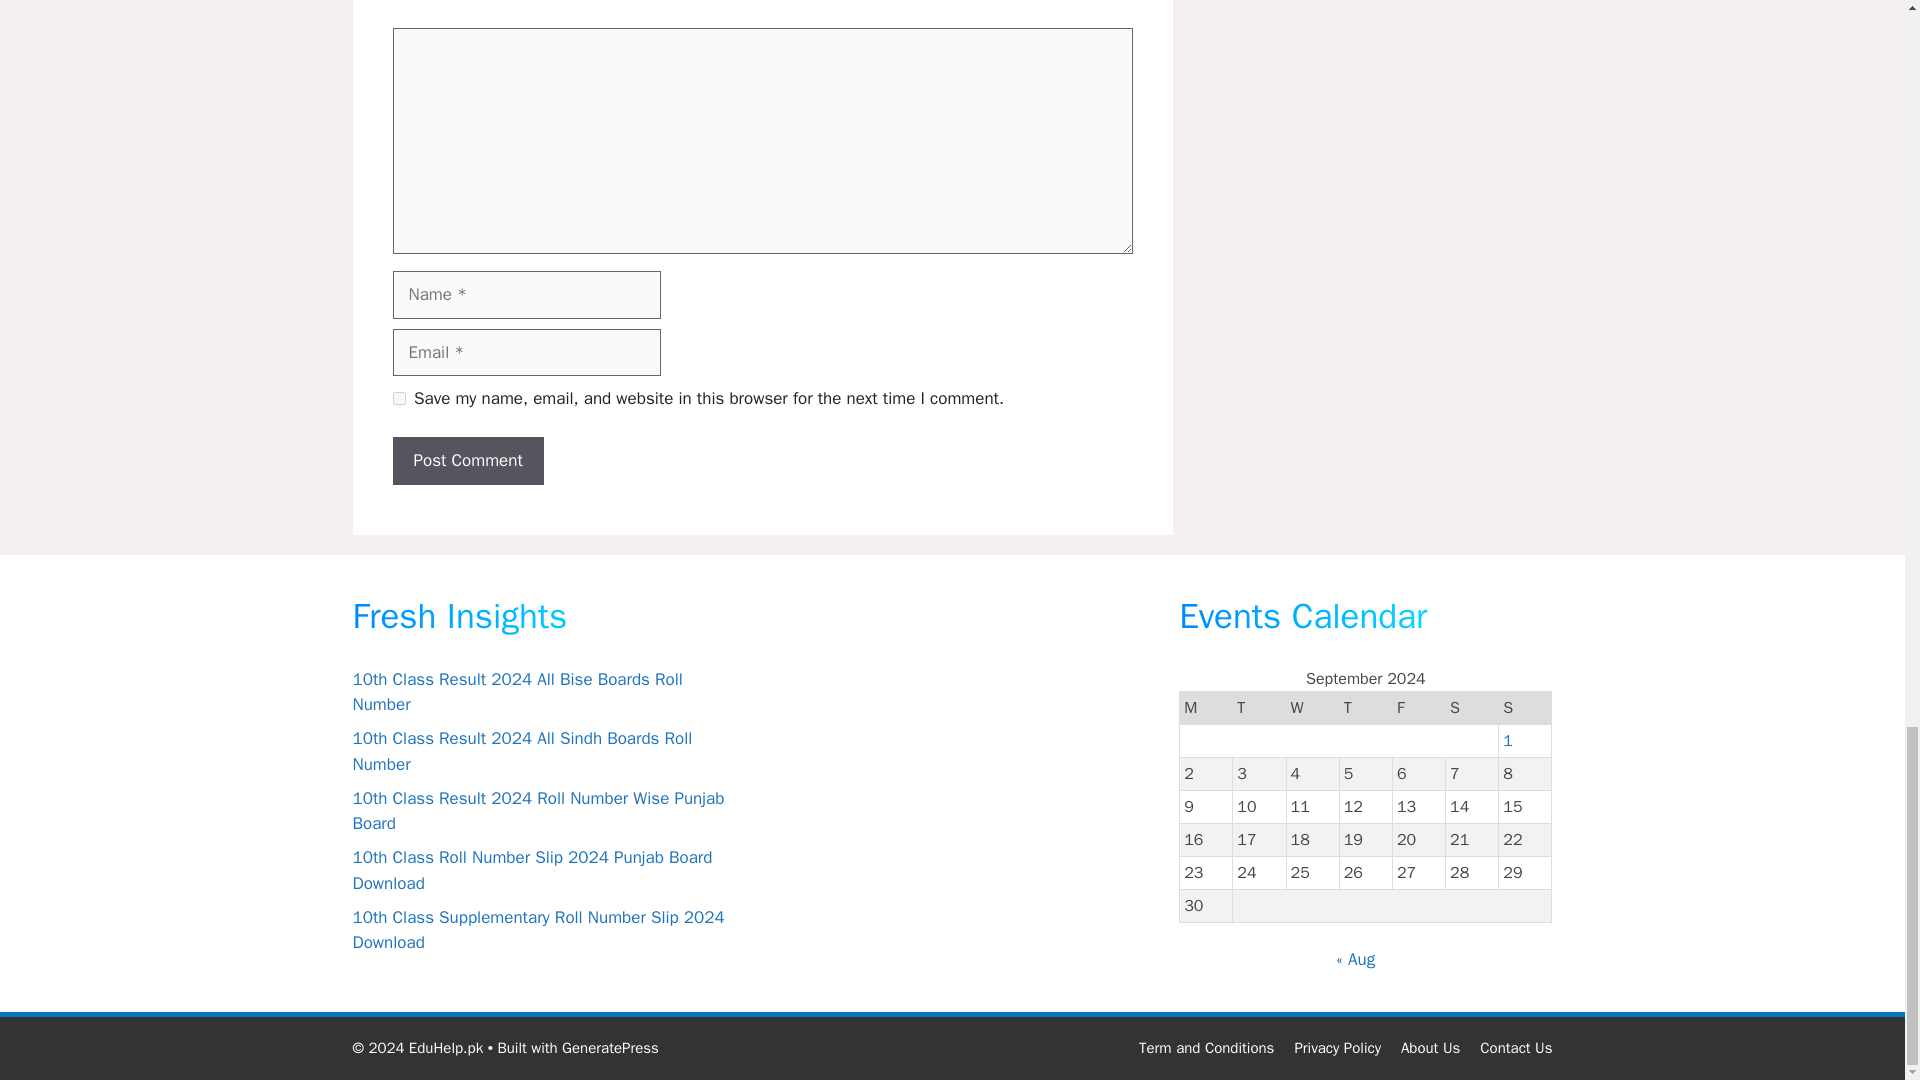 The height and width of the screenshot is (1080, 1920). What do you see at coordinates (1206, 707) in the screenshot?
I see `Monday` at bounding box center [1206, 707].